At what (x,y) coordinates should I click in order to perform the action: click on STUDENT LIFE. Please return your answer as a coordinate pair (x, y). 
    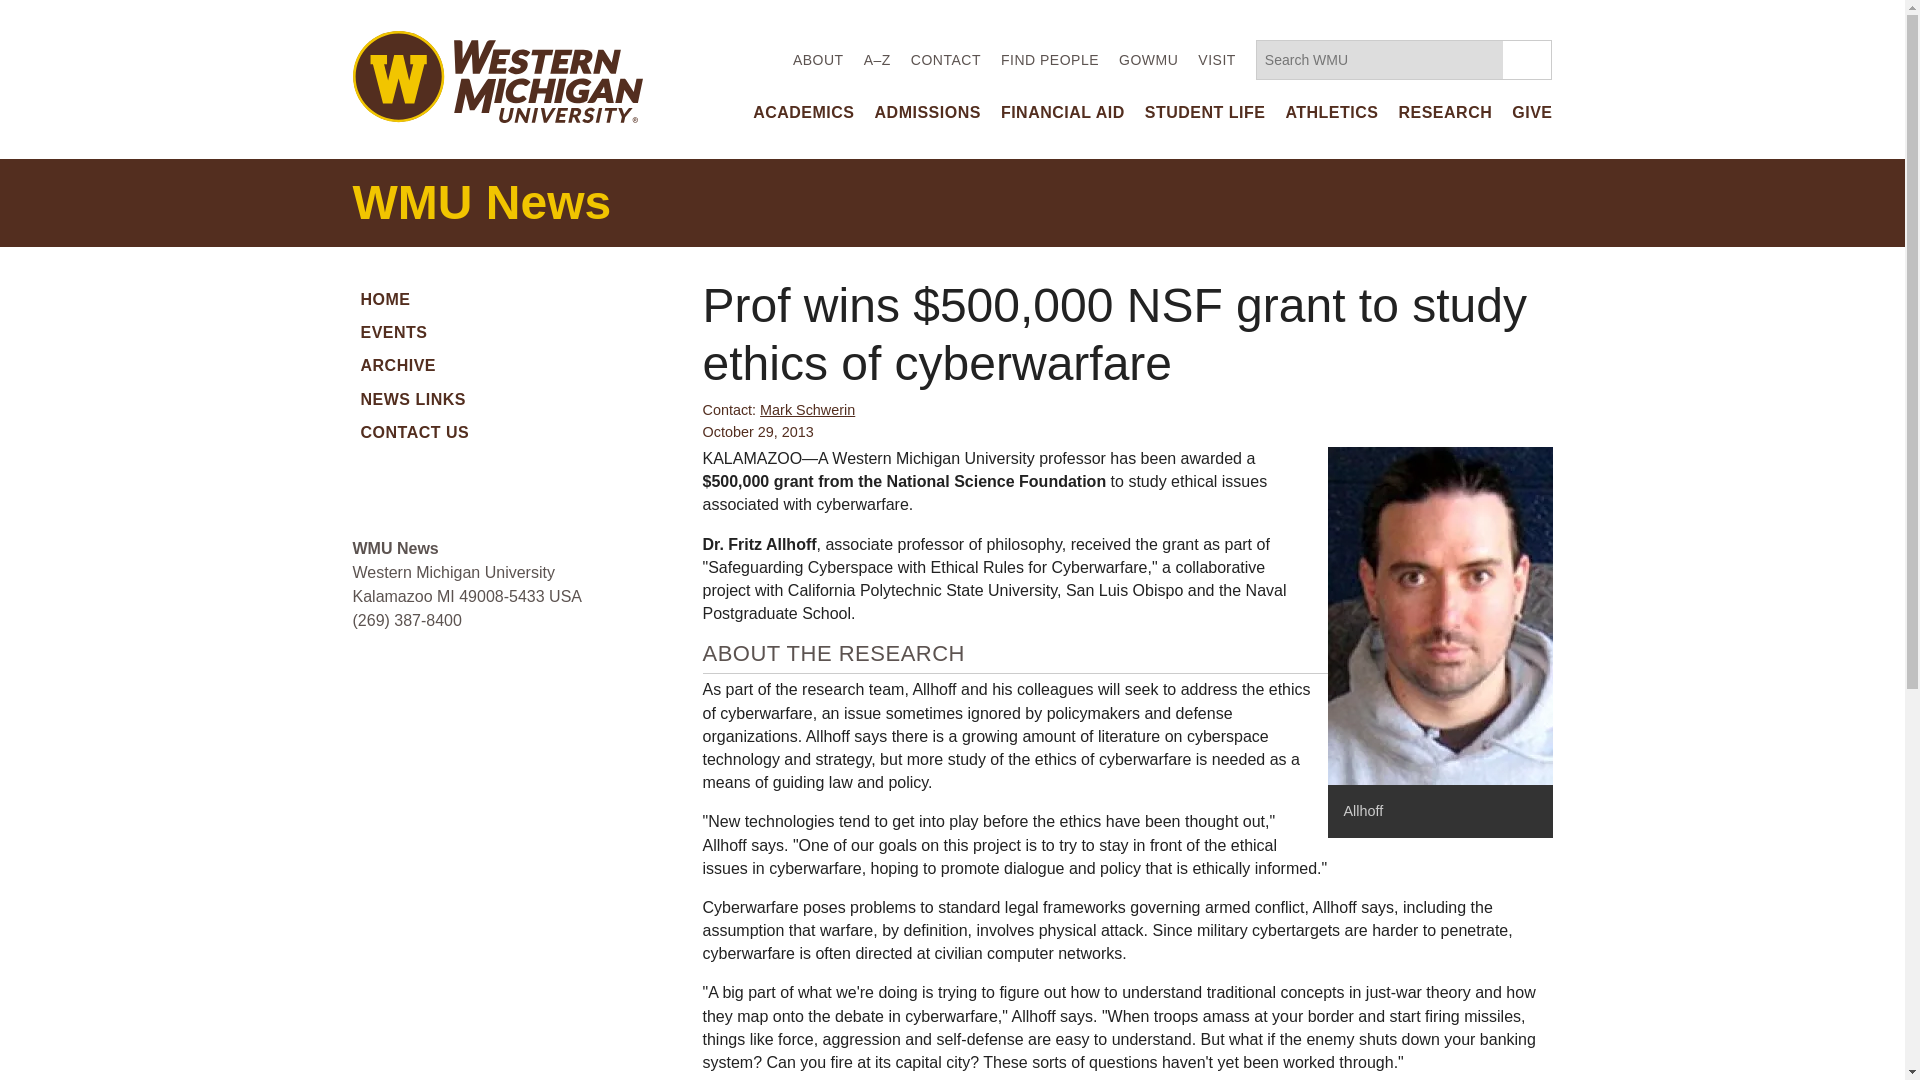
    Looking at the image, I should click on (1204, 112).